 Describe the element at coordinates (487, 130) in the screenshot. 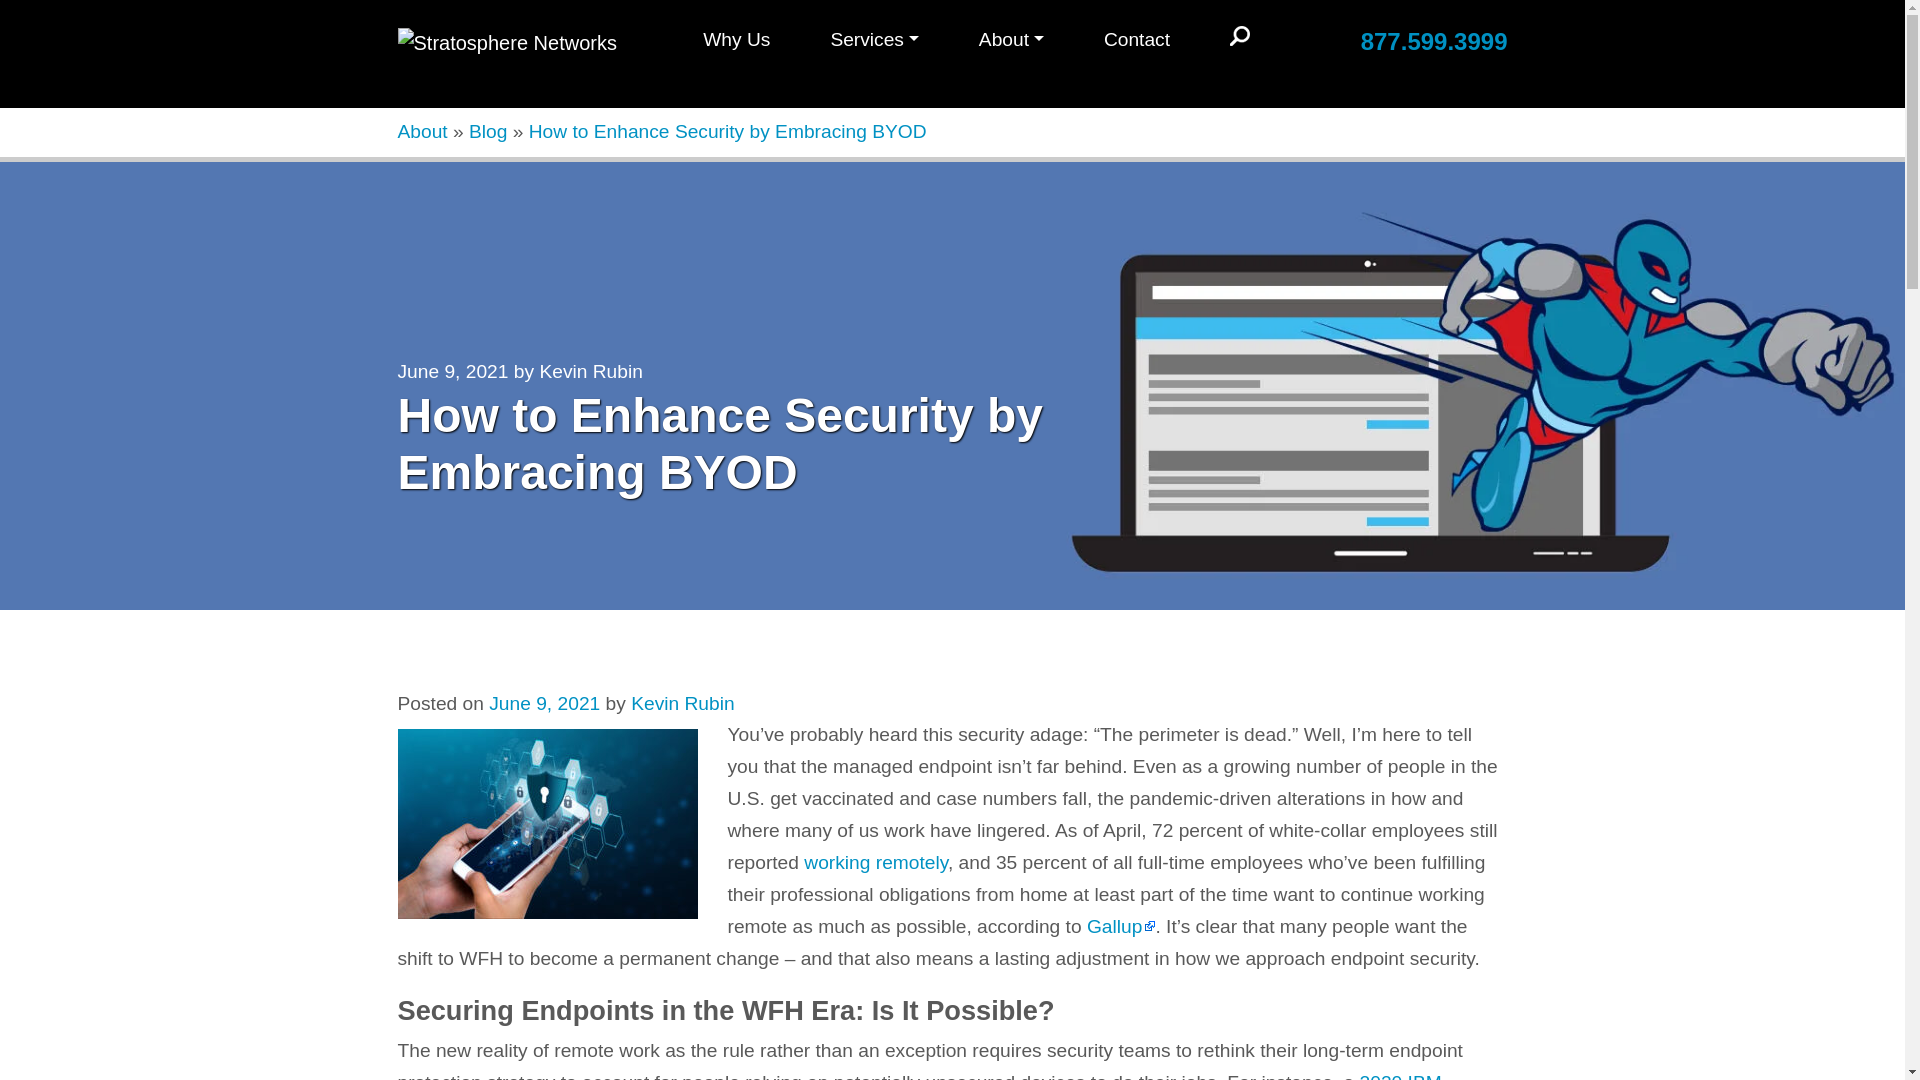

I see `Blog` at that location.